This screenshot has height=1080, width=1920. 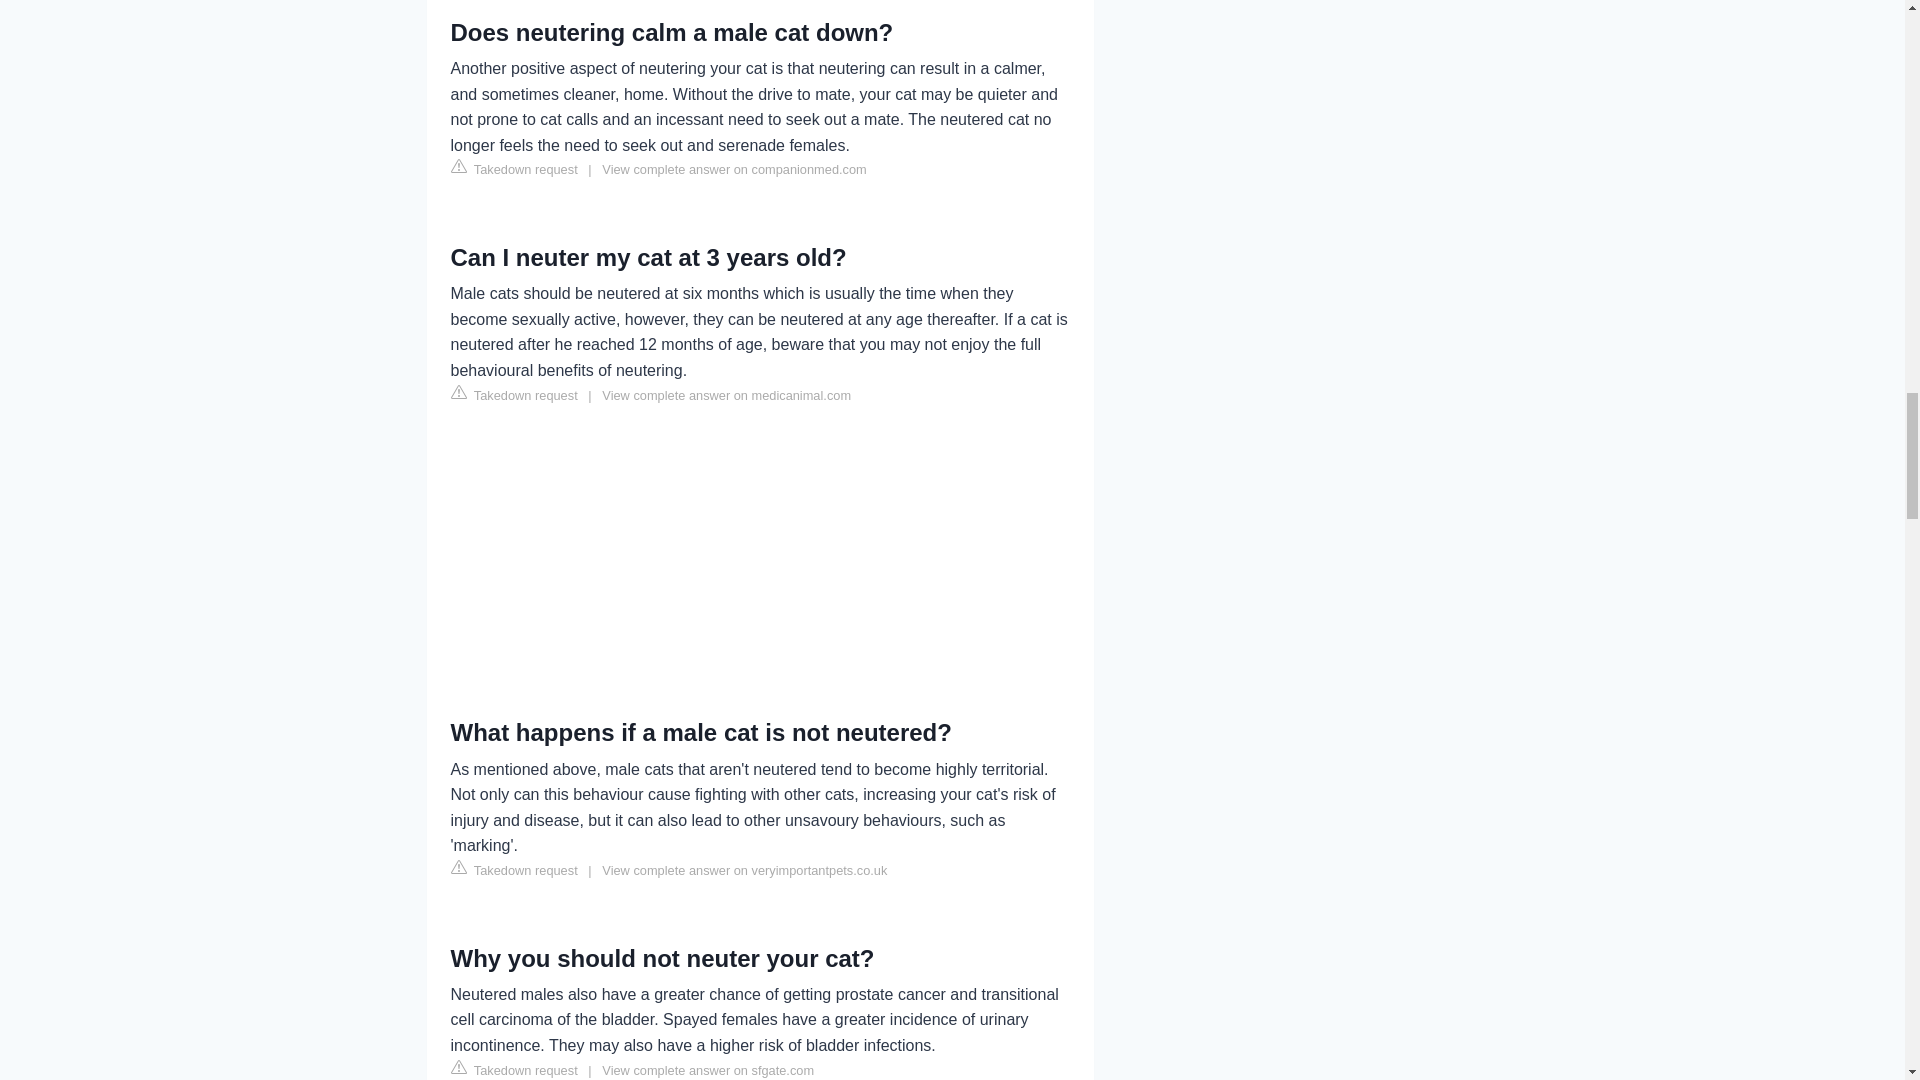 I want to click on View complete answer on sfgate.com, so click(x=708, y=1070).